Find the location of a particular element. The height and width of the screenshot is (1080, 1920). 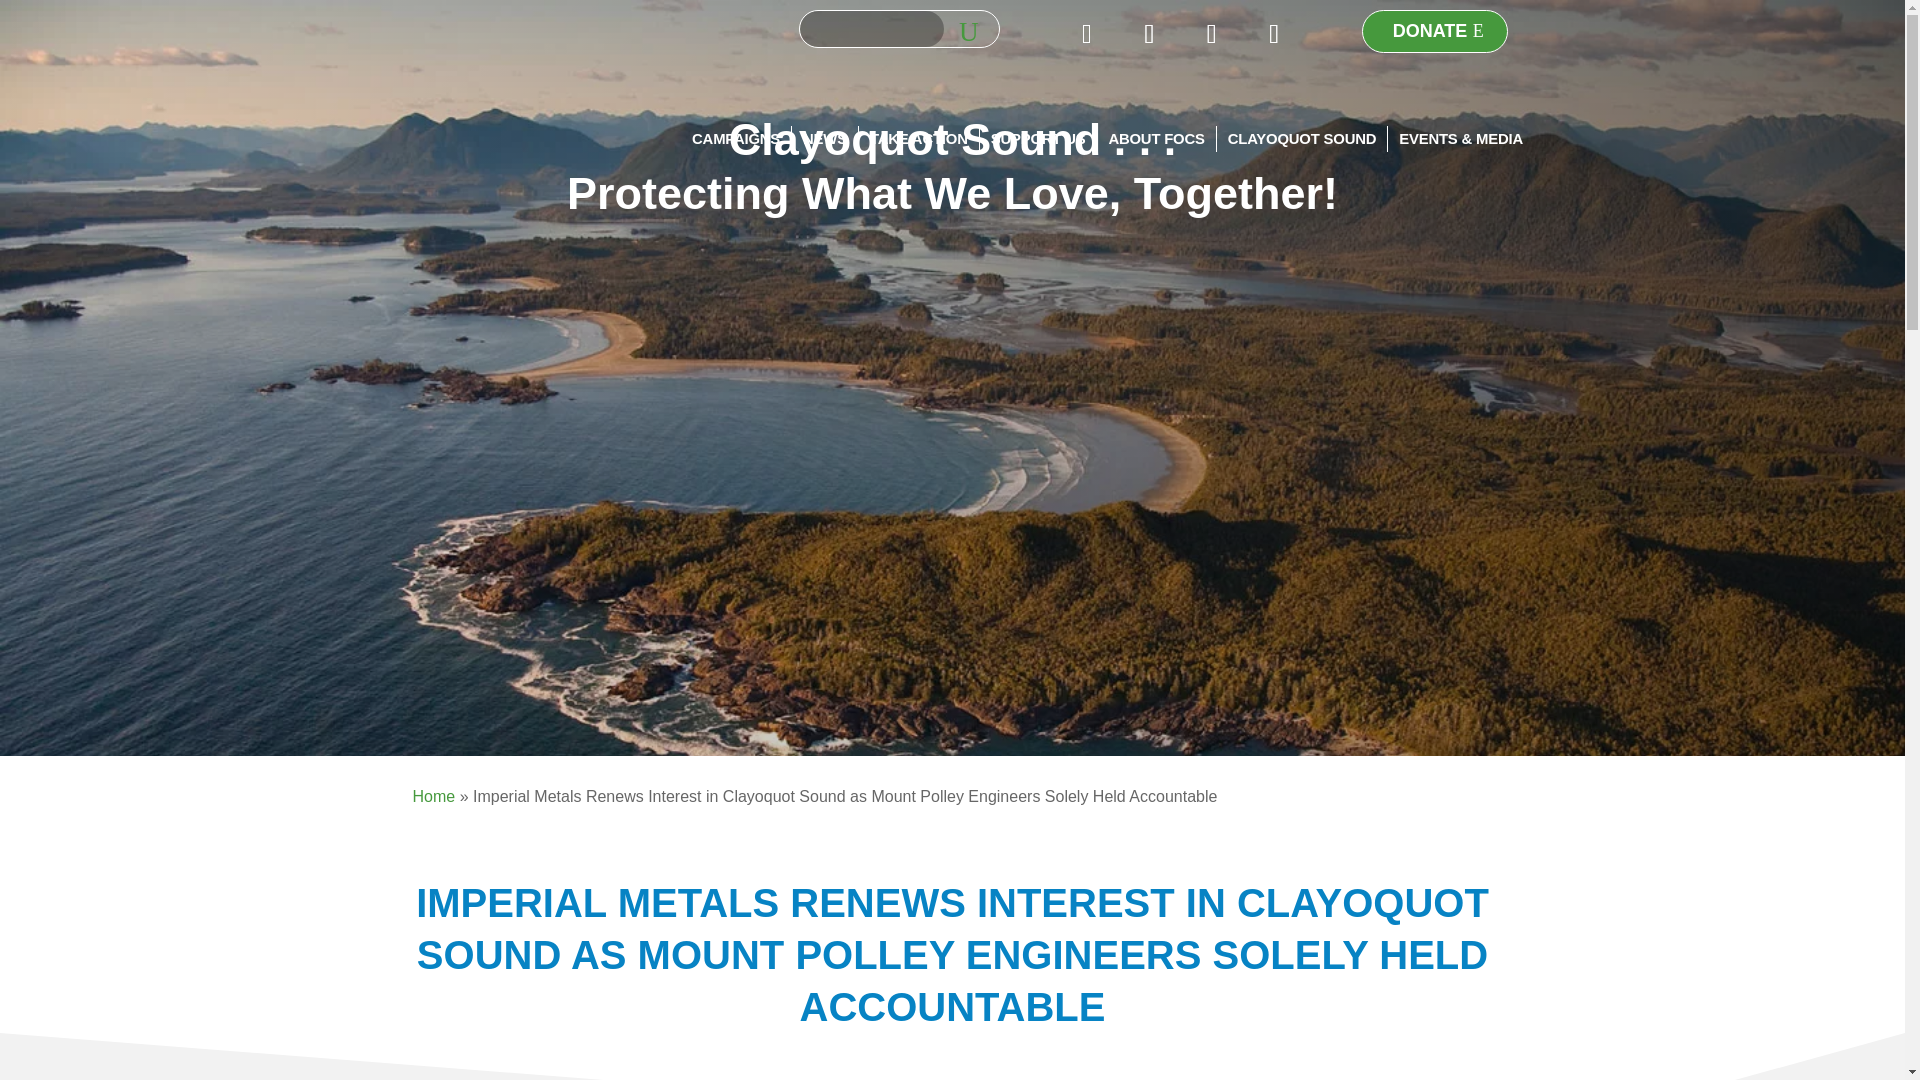

Search is located at coordinates (971, 28).